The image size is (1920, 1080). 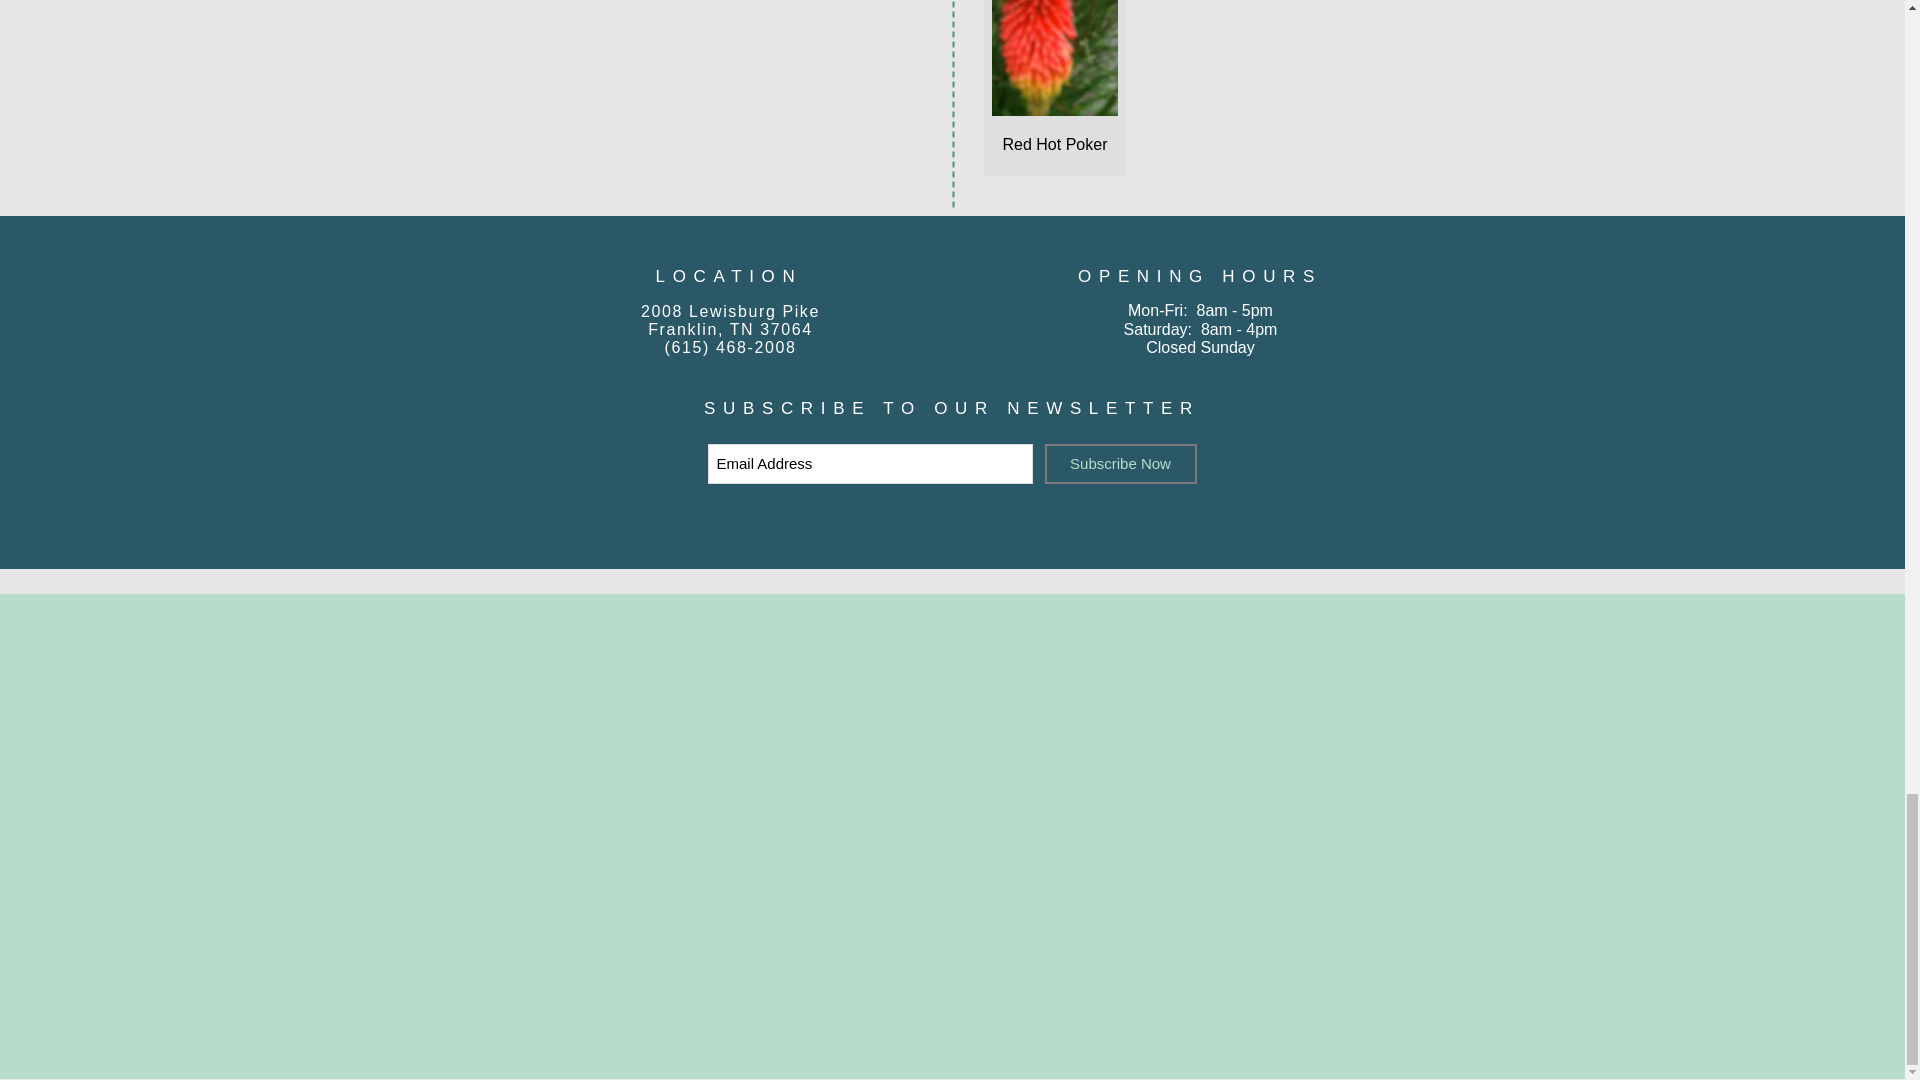 I want to click on Subscribe Now, so click(x=1120, y=463).